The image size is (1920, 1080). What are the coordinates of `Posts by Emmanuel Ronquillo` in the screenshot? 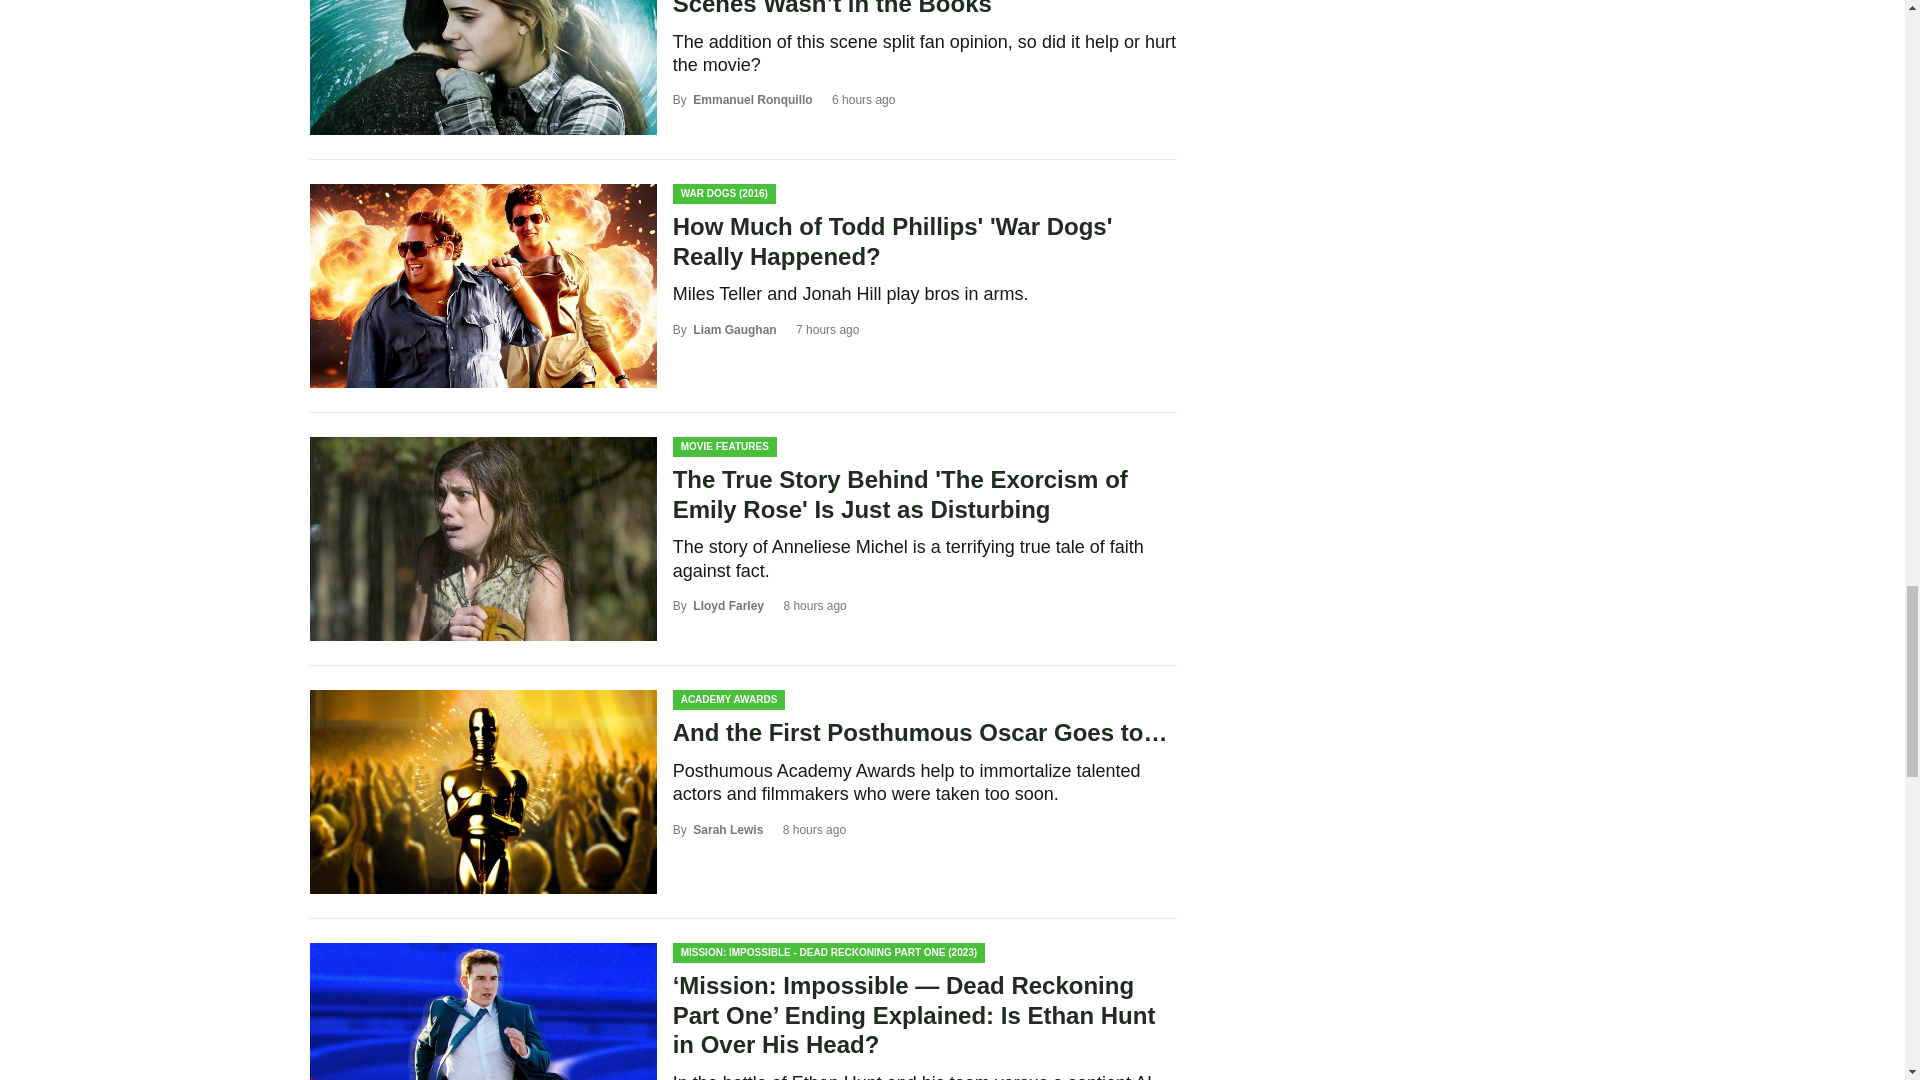 It's located at (752, 99).